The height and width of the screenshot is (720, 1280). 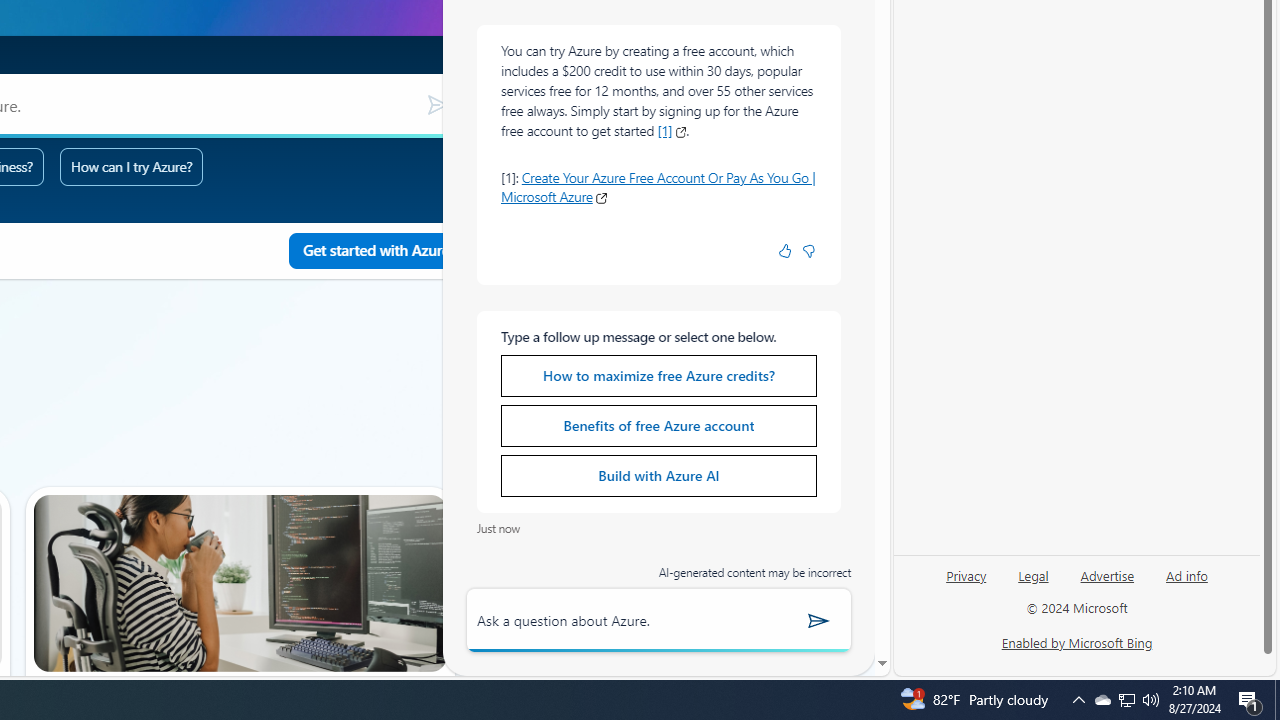 I want to click on Get started with Pay as you go using Azure, so click(x=376, y=251).